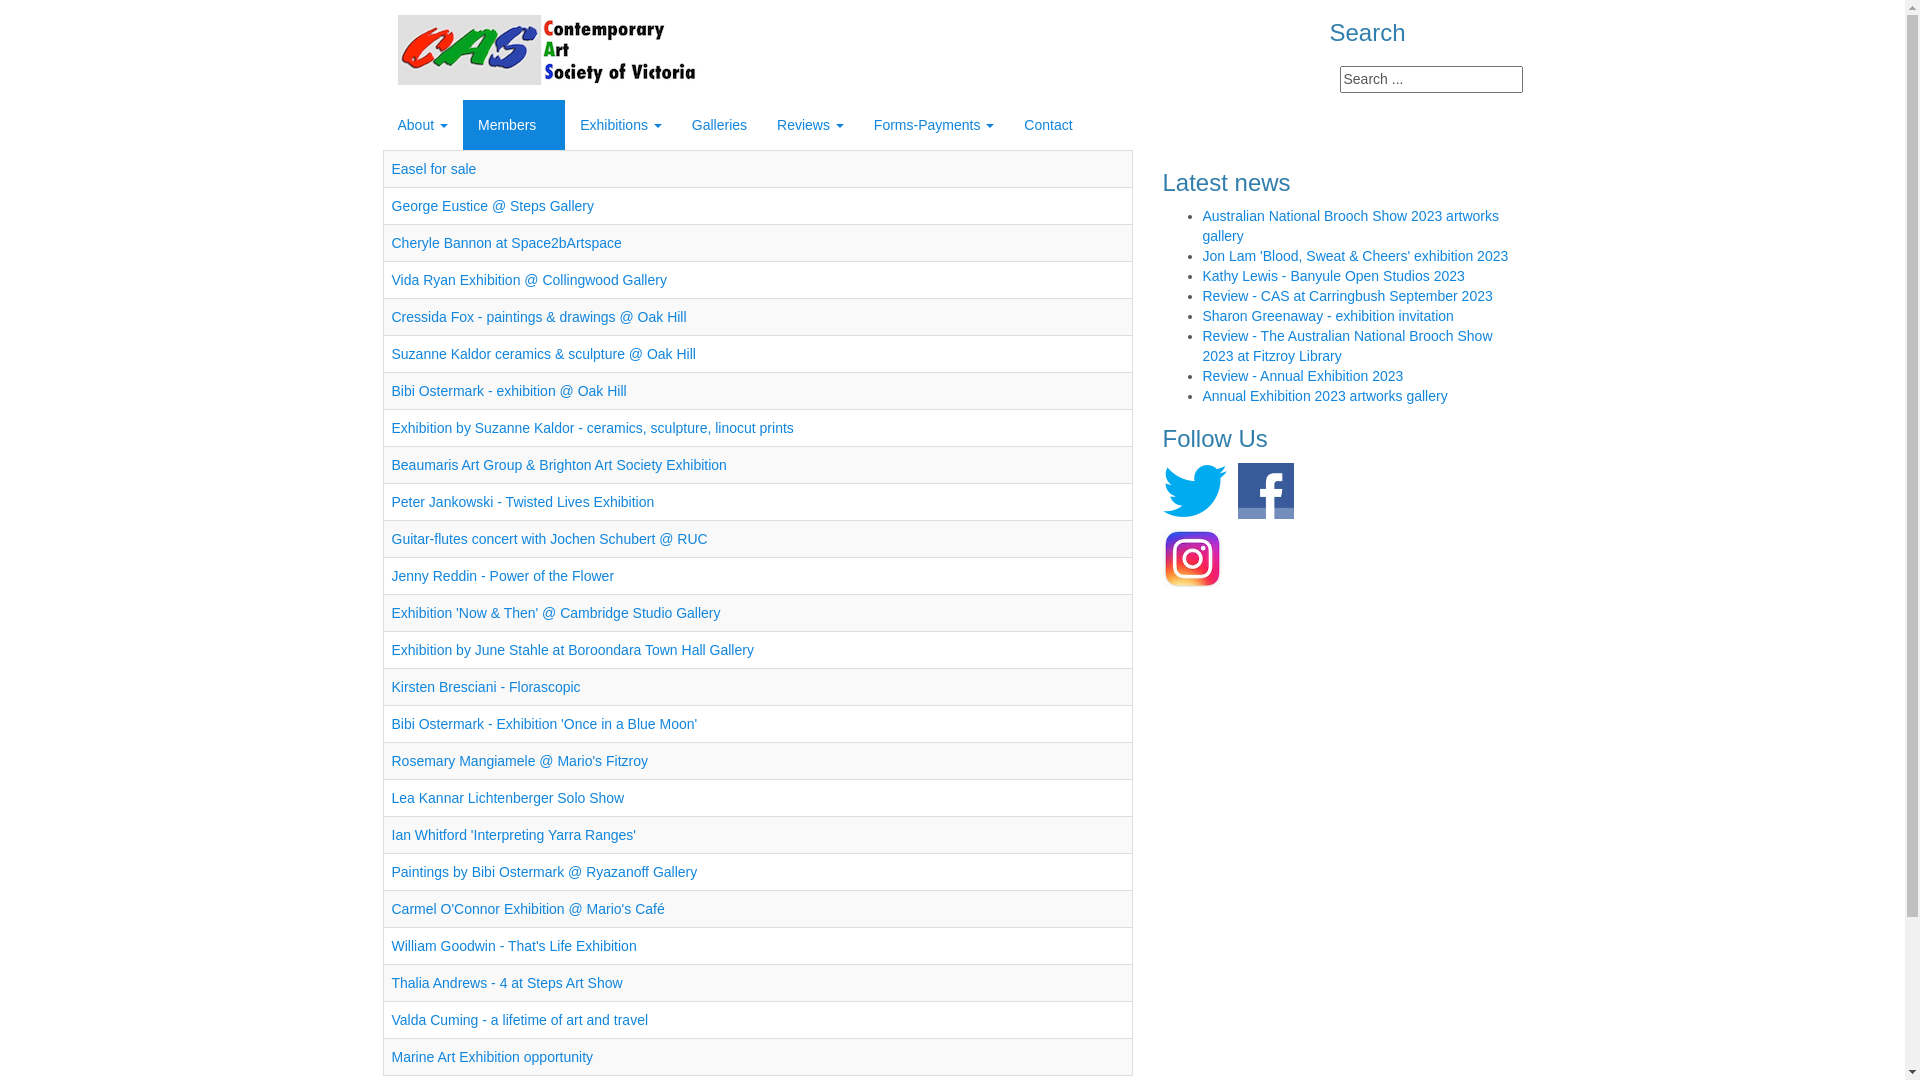  What do you see at coordinates (434, 169) in the screenshot?
I see `Easel for sale` at bounding box center [434, 169].